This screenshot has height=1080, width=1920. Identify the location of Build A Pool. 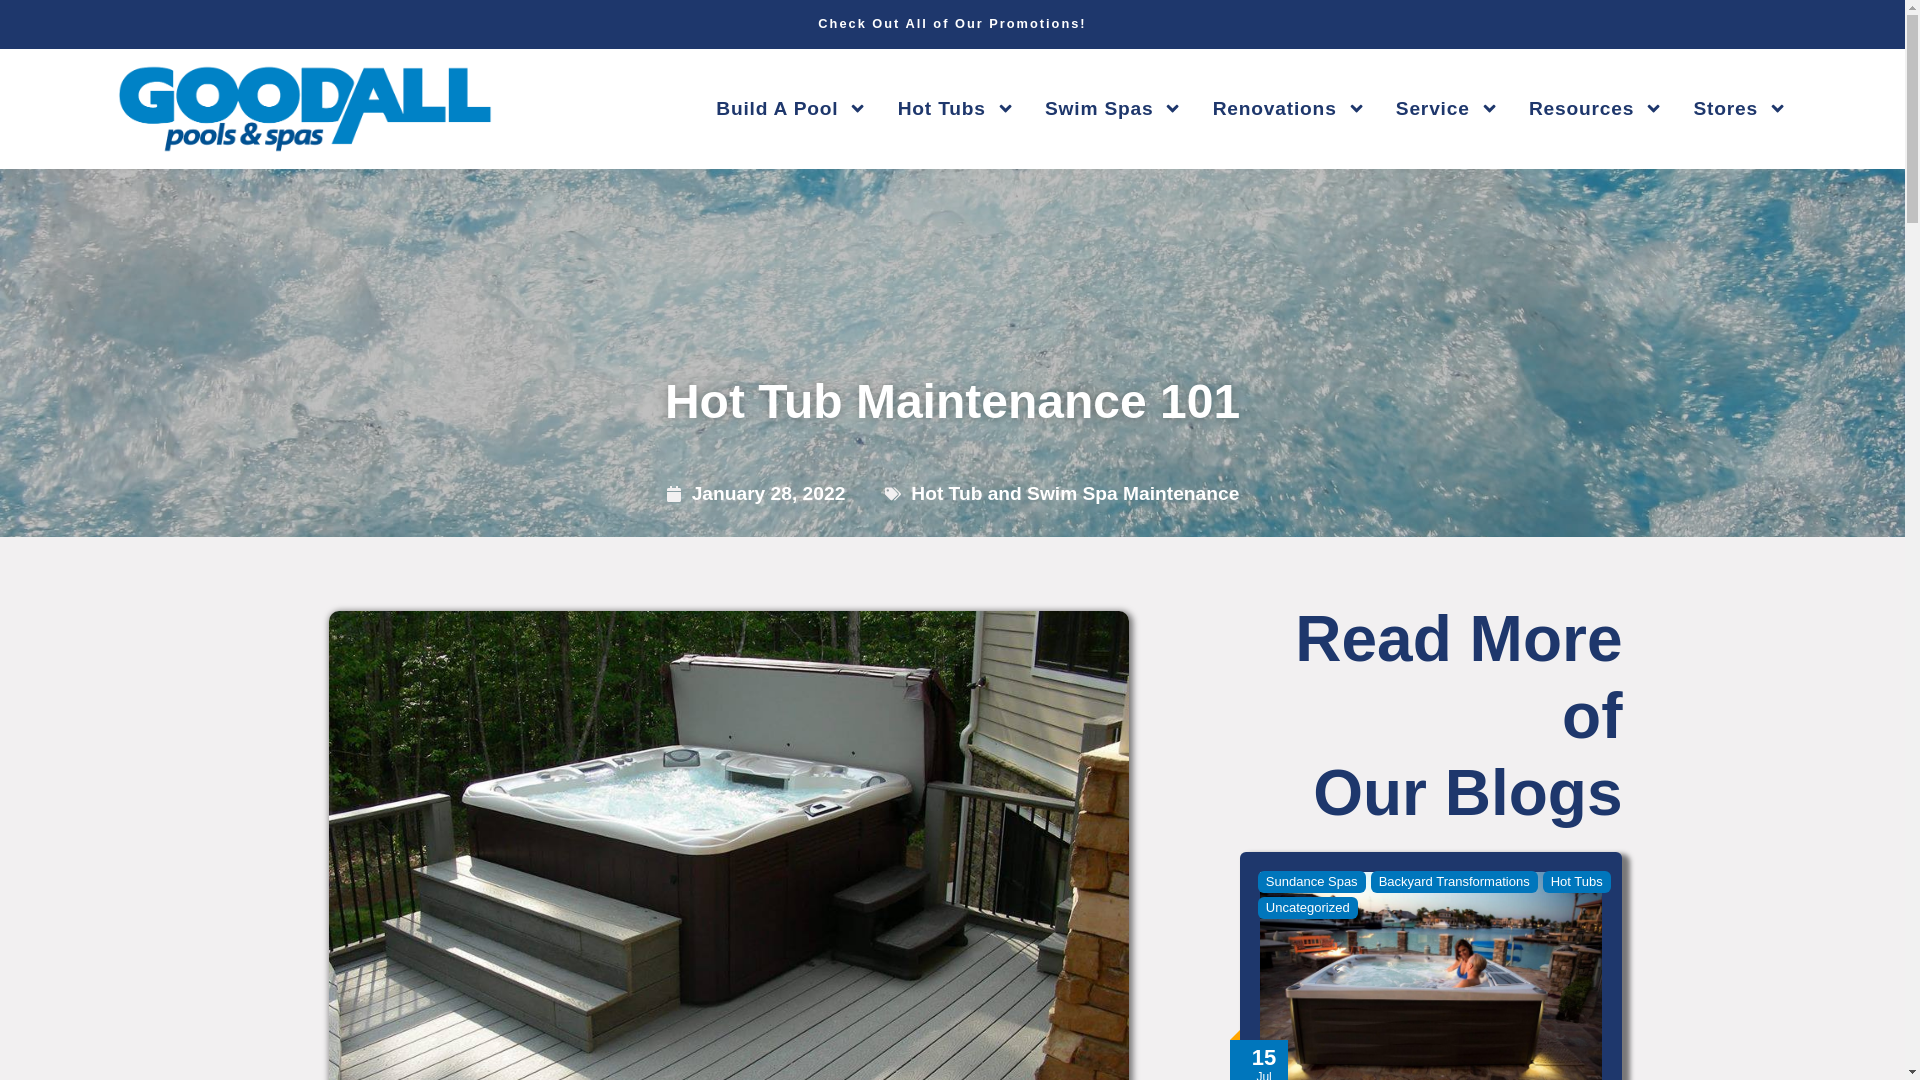
(792, 108).